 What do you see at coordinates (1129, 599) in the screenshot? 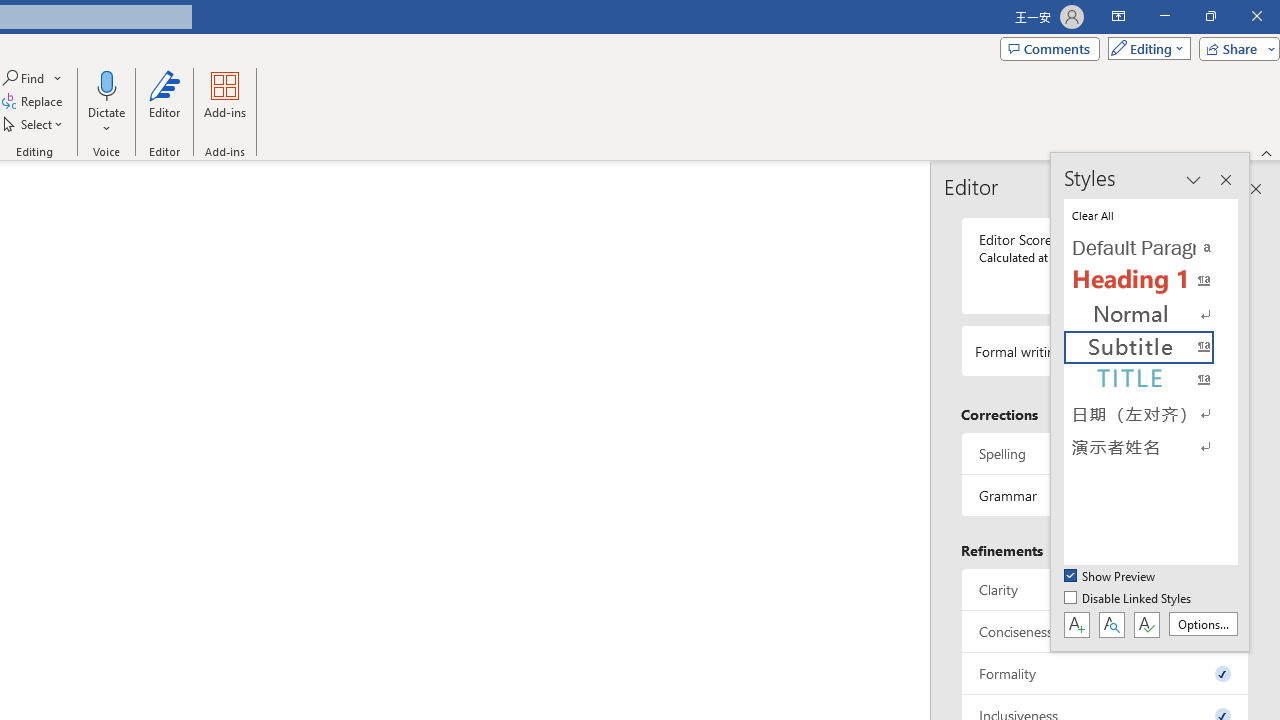
I see `Disable Linked Styles` at bounding box center [1129, 599].